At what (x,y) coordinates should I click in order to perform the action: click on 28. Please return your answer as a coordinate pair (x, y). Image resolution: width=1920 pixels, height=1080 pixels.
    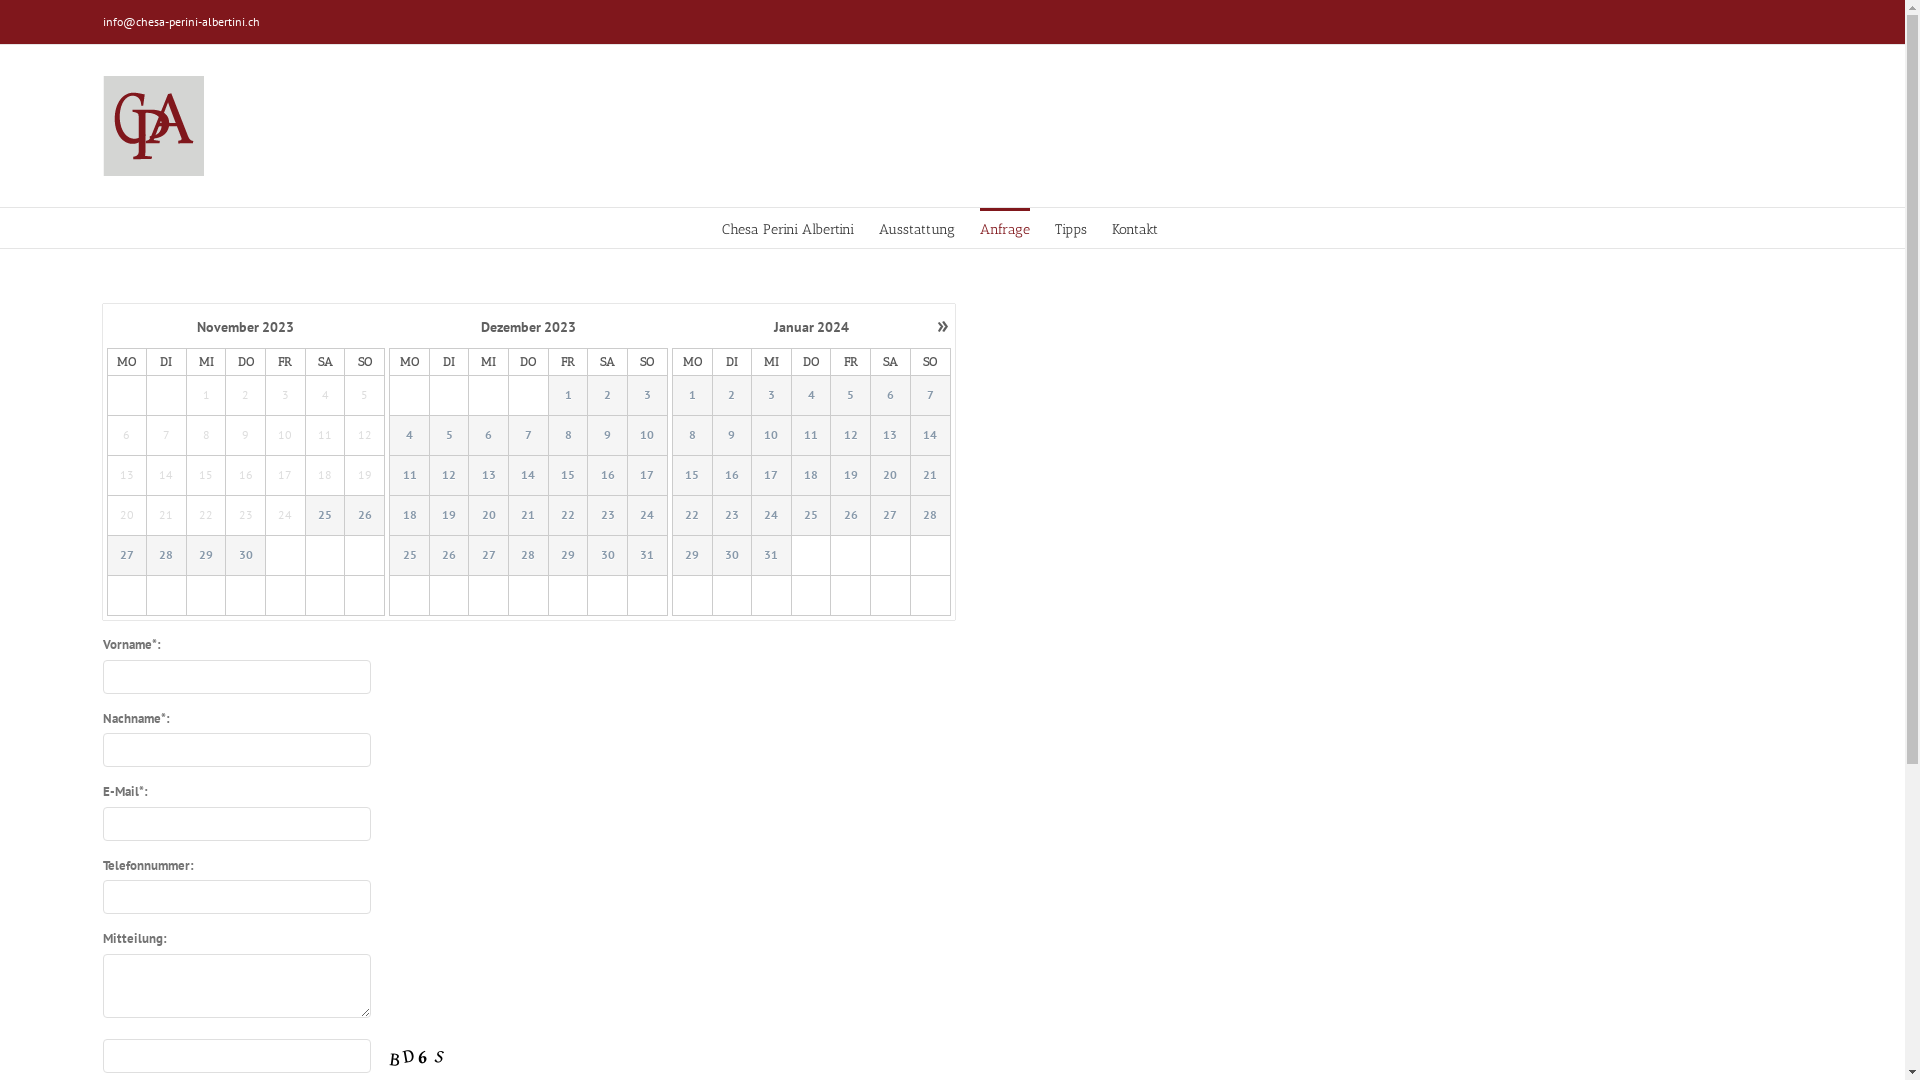
    Looking at the image, I should click on (930, 516).